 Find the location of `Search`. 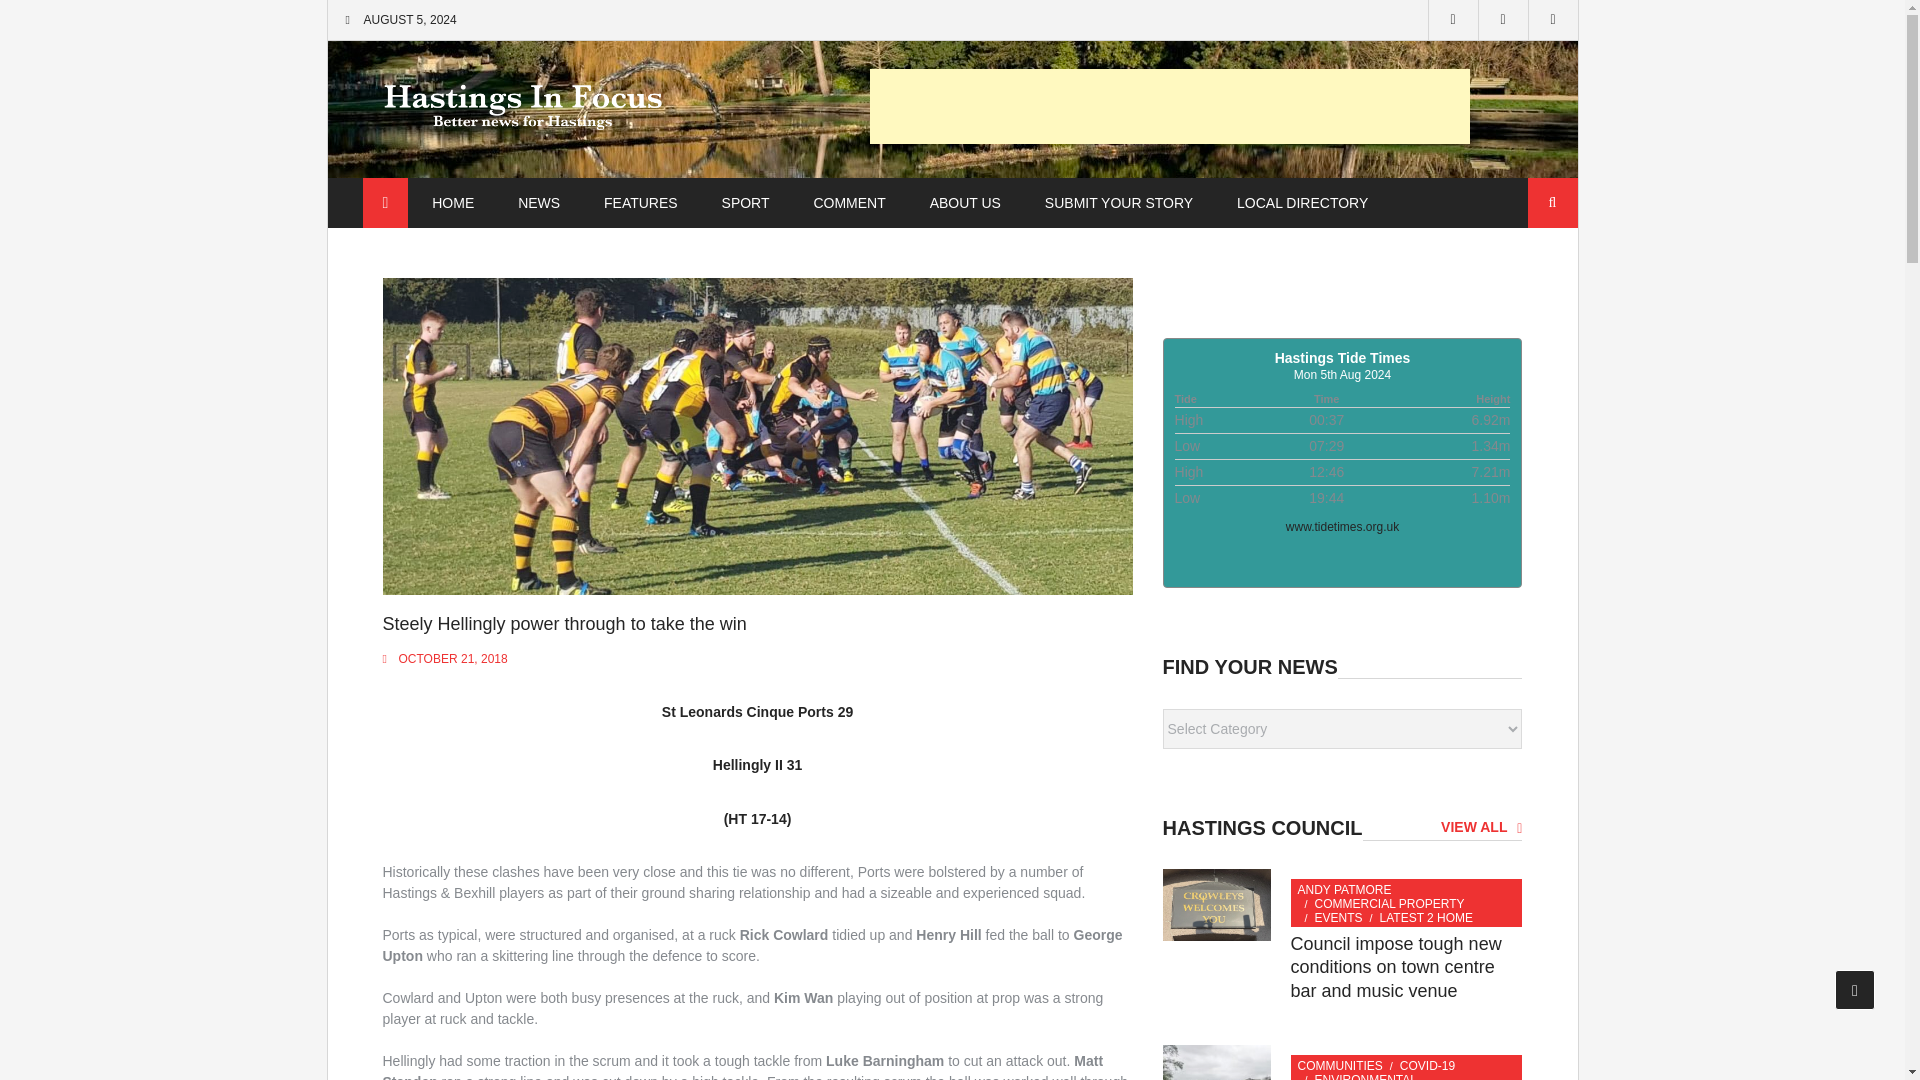

Search is located at coordinates (1553, 202).